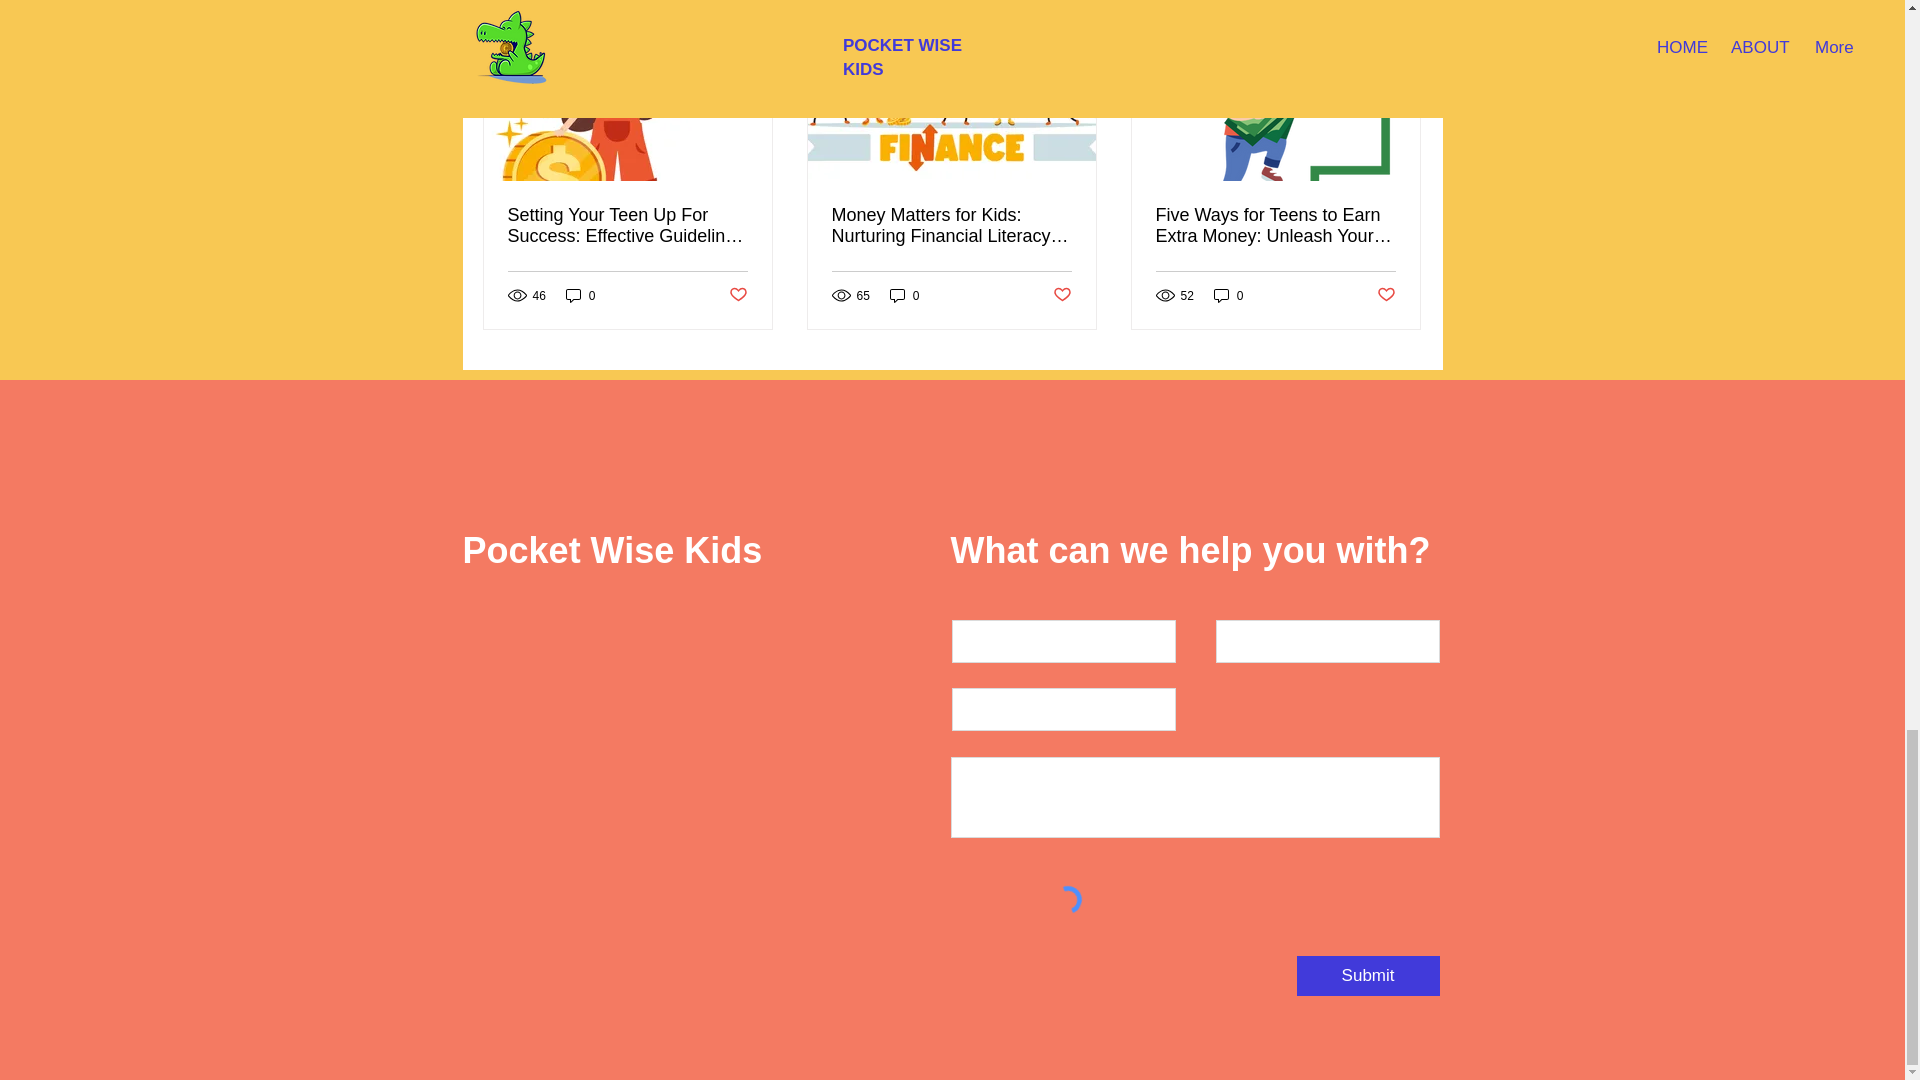  Describe the element at coordinates (1386, 295) in the screenshot. I see `Post not marked as liked` at that location.